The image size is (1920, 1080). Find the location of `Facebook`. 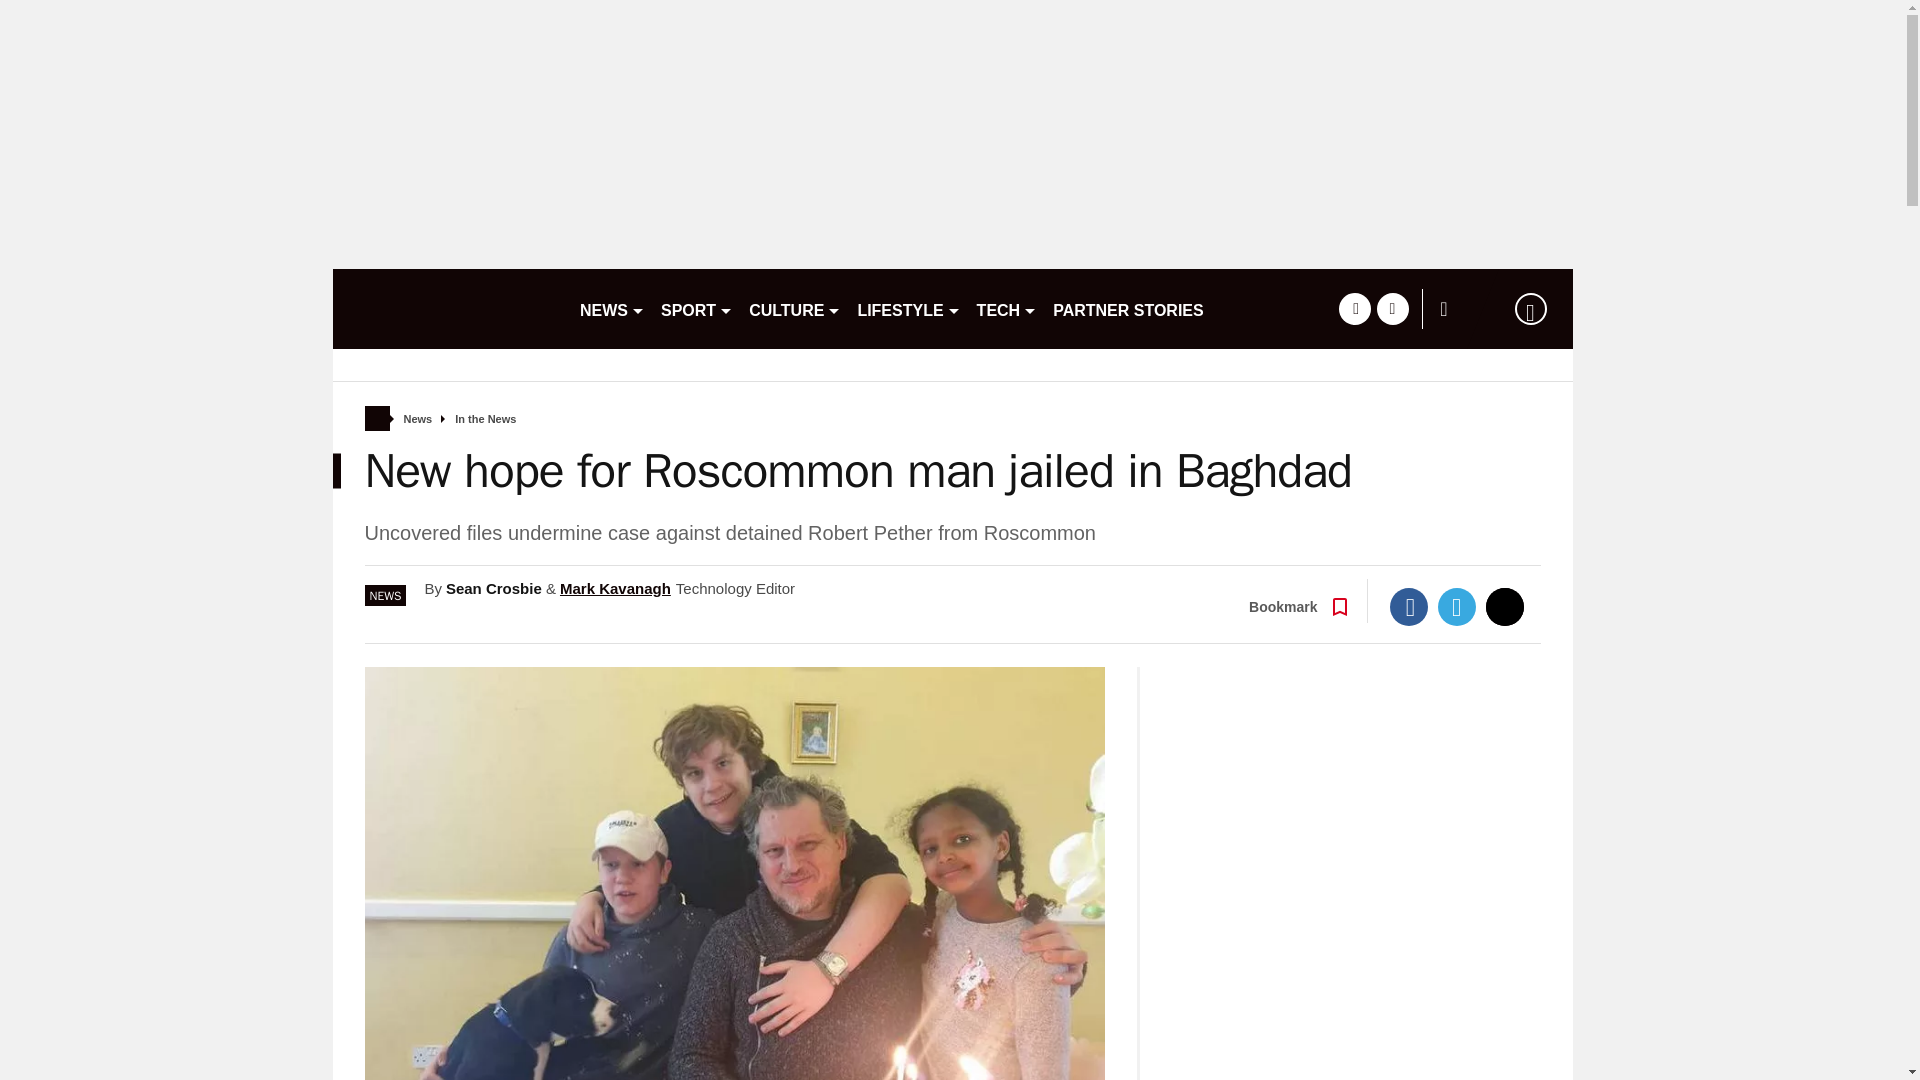

Facebook is located at coordinates (1409, 606).